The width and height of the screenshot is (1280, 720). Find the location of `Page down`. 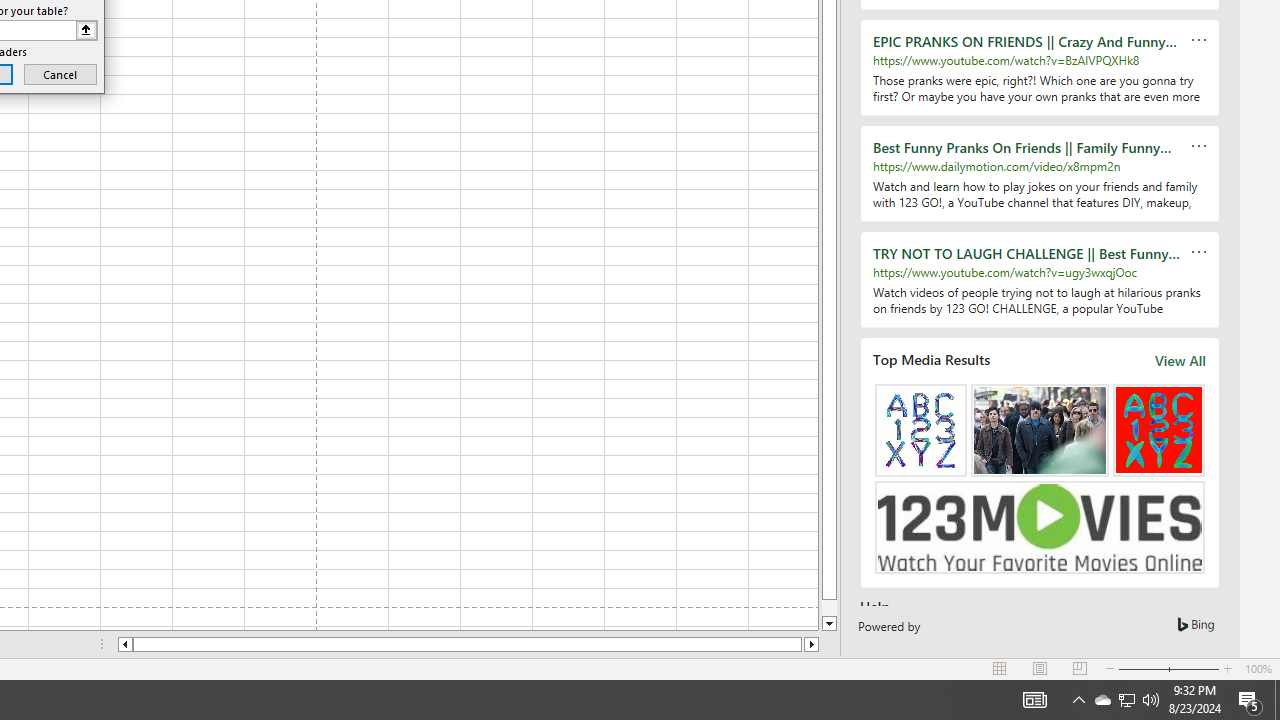

Page down is located at coordinates (829, 608).